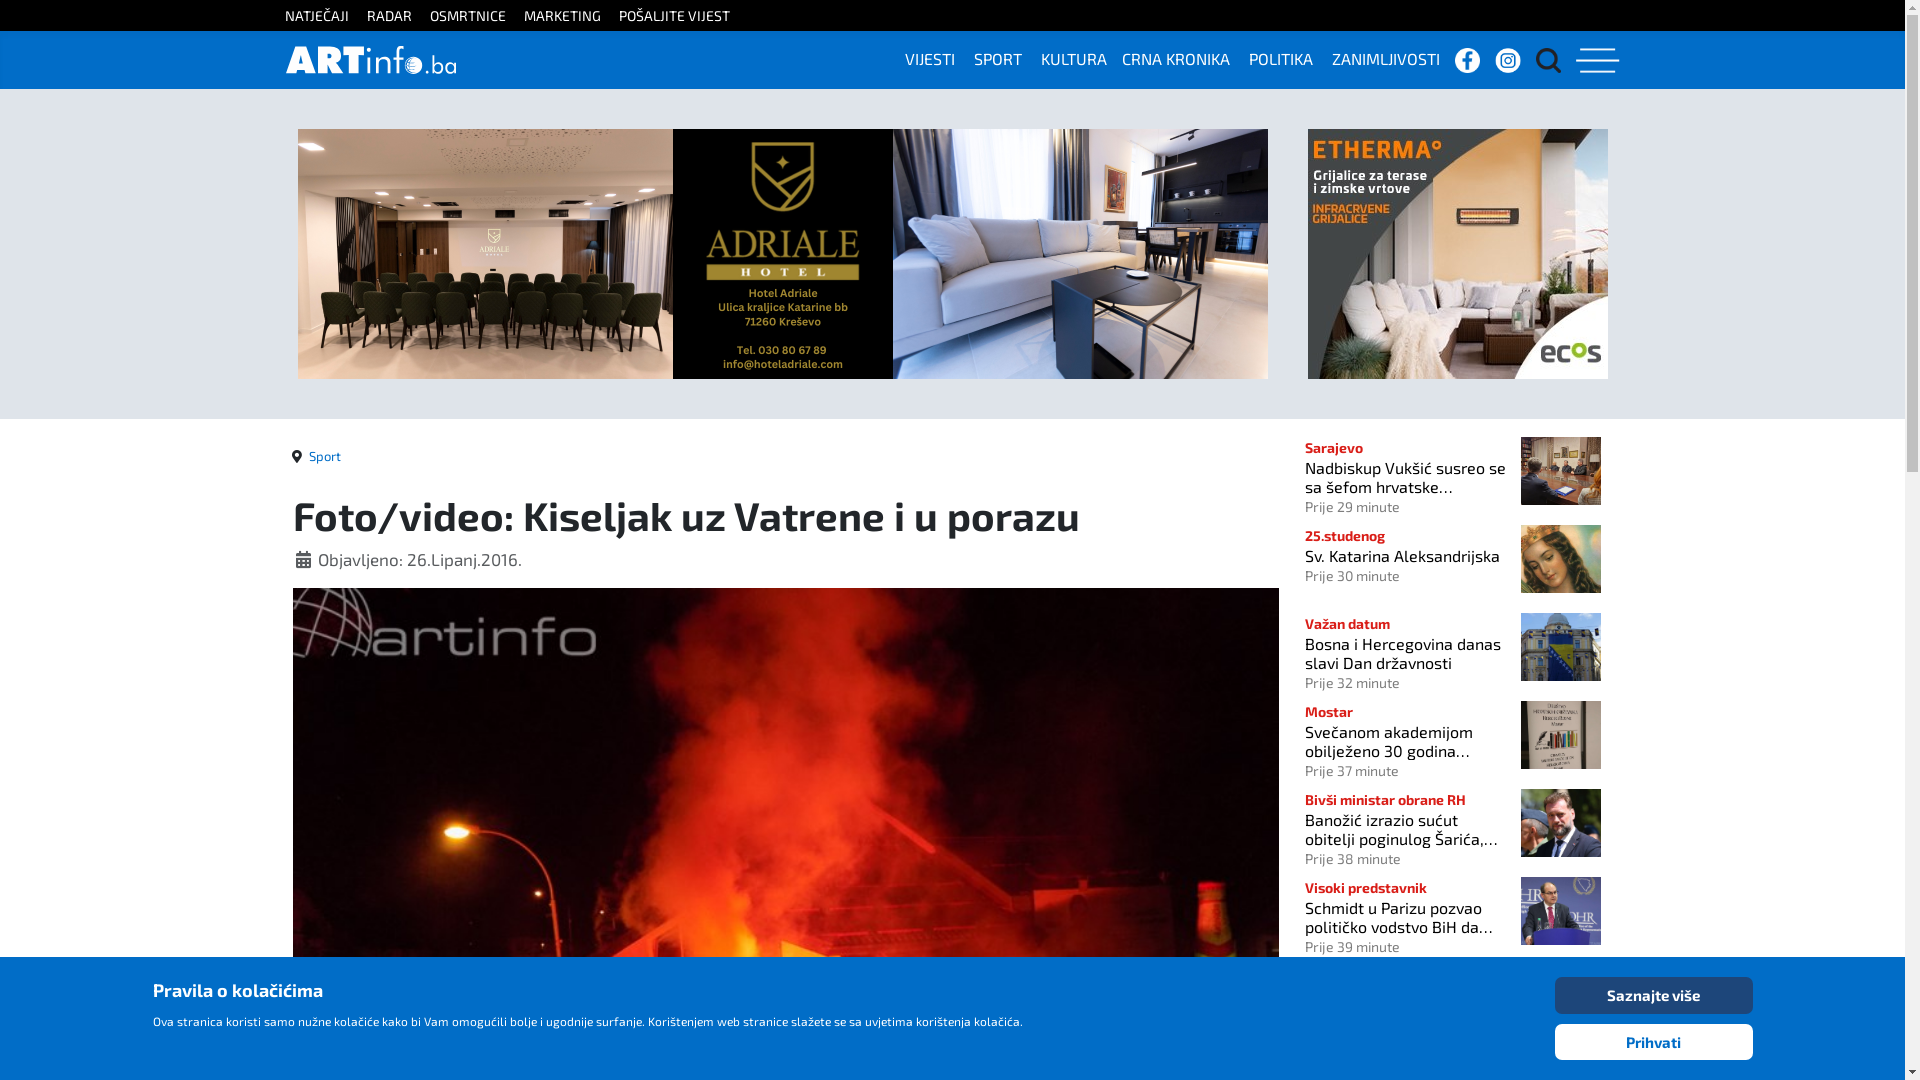 The image size is (1920, 1080). What do you see at coordinates (1407, 556) in the screenshot?
I see `Sv. Katarina Aleksandrijska` at bounding box center [1407, 556].